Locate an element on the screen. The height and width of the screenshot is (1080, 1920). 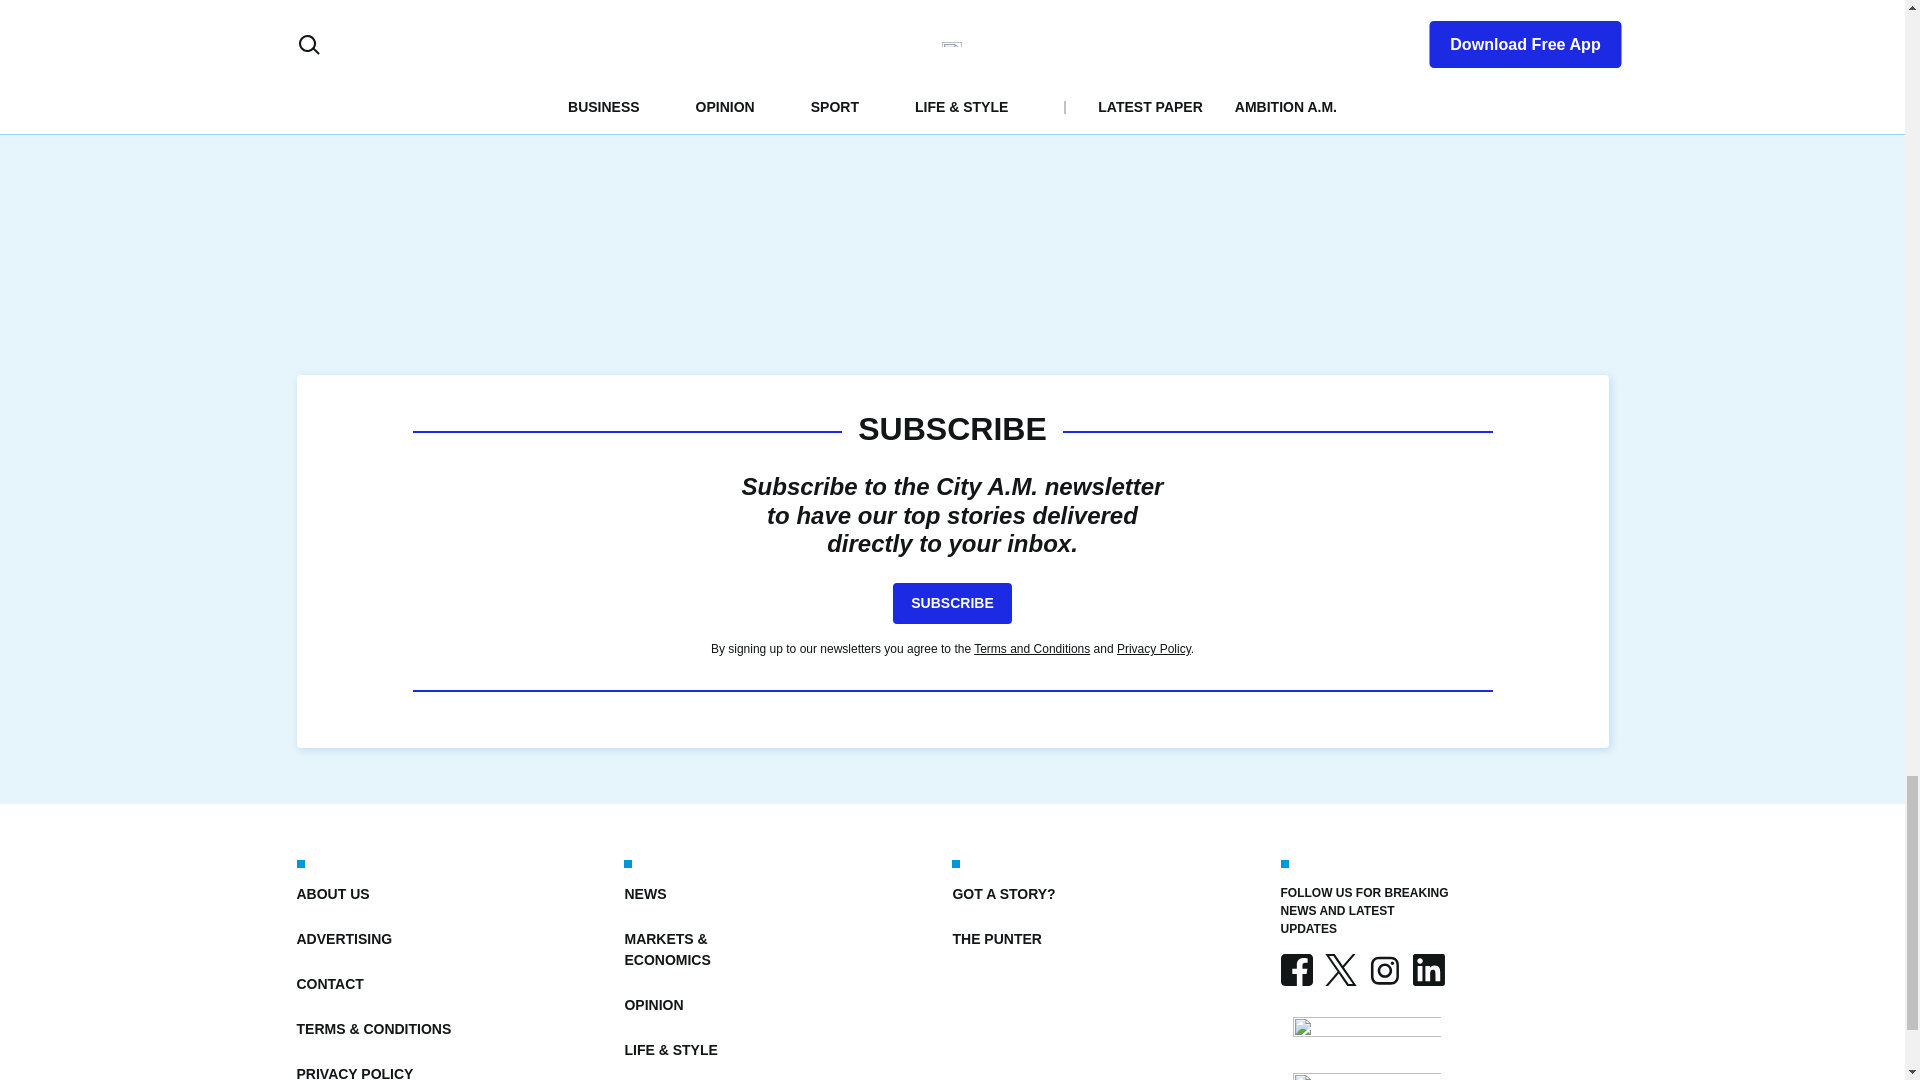
FACEBOOK is located at coordinates (1296, 970).